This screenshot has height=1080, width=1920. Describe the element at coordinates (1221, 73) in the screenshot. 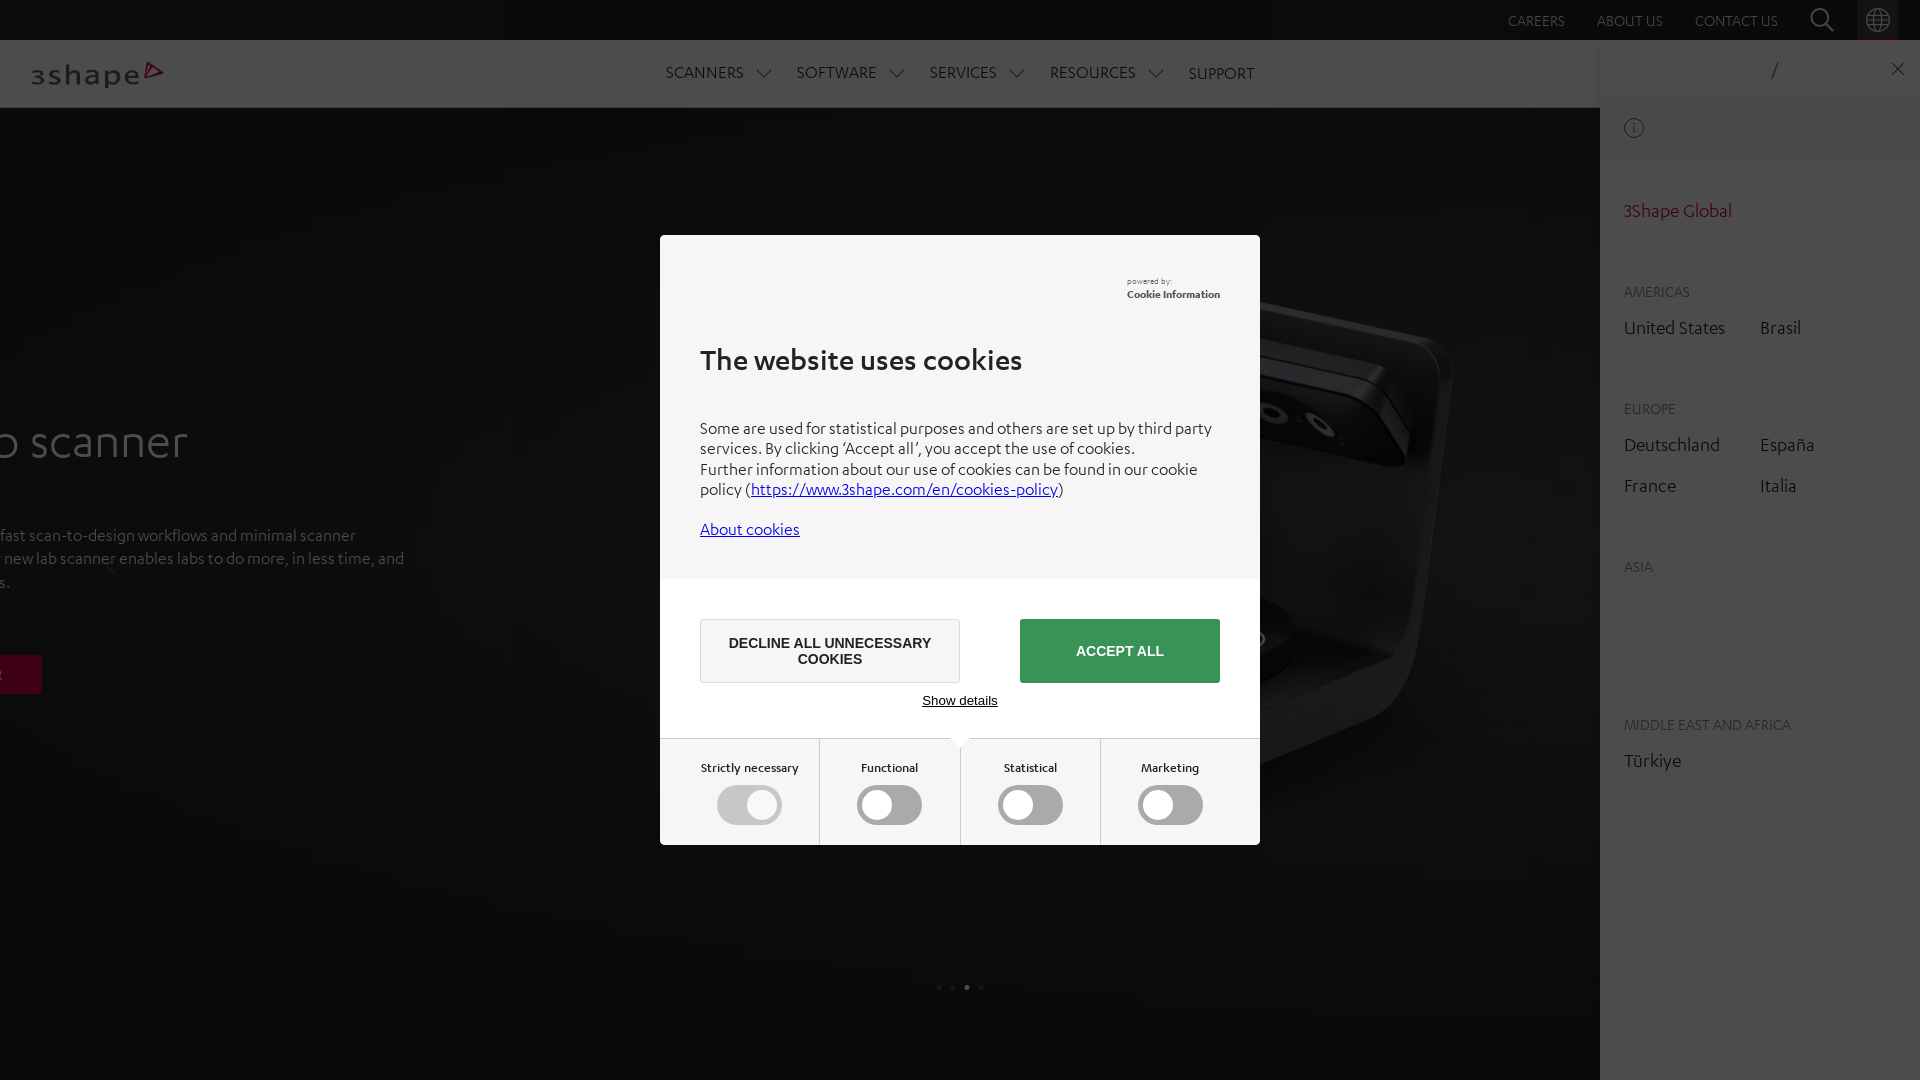

I see `SUPPORT` at that location.